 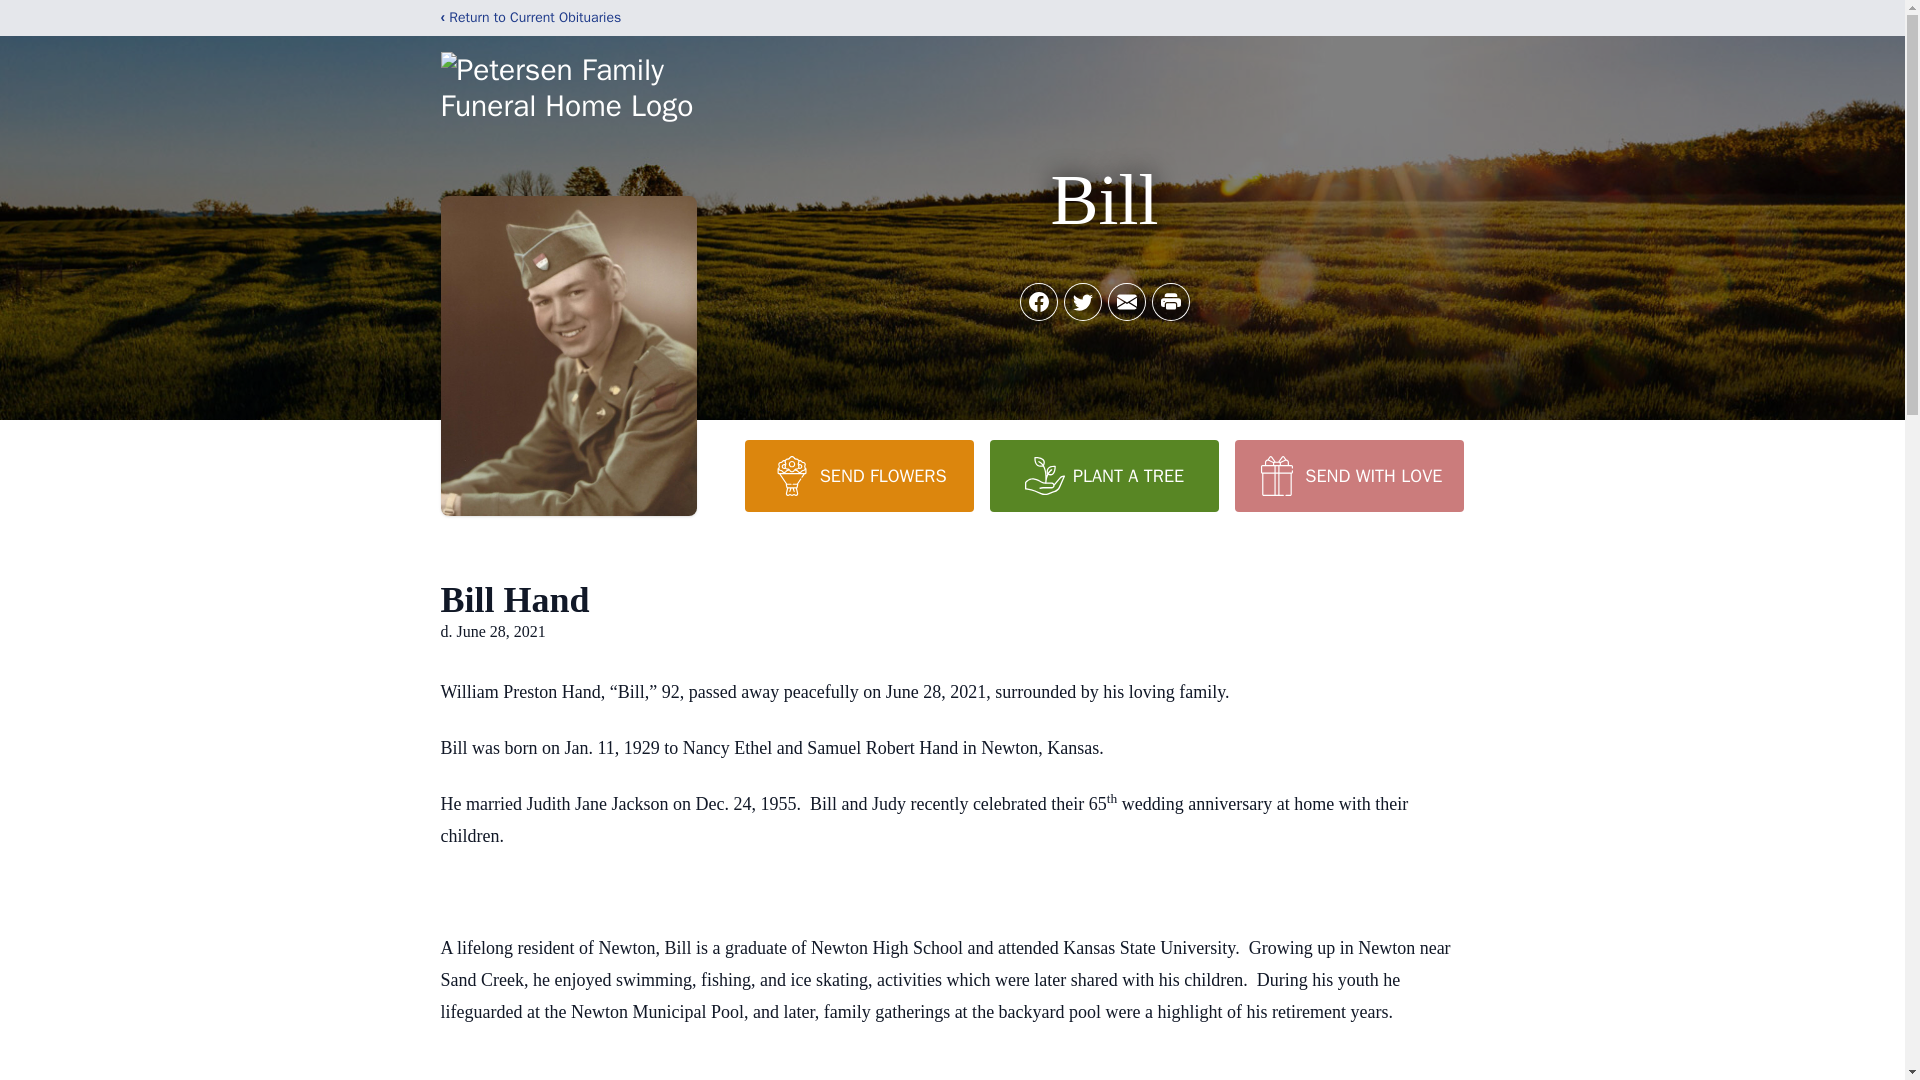 What do you see at coordinates (858, 475) in the screenshot?
I see `SEND FLOWERS` at bounding box center [858, 475].